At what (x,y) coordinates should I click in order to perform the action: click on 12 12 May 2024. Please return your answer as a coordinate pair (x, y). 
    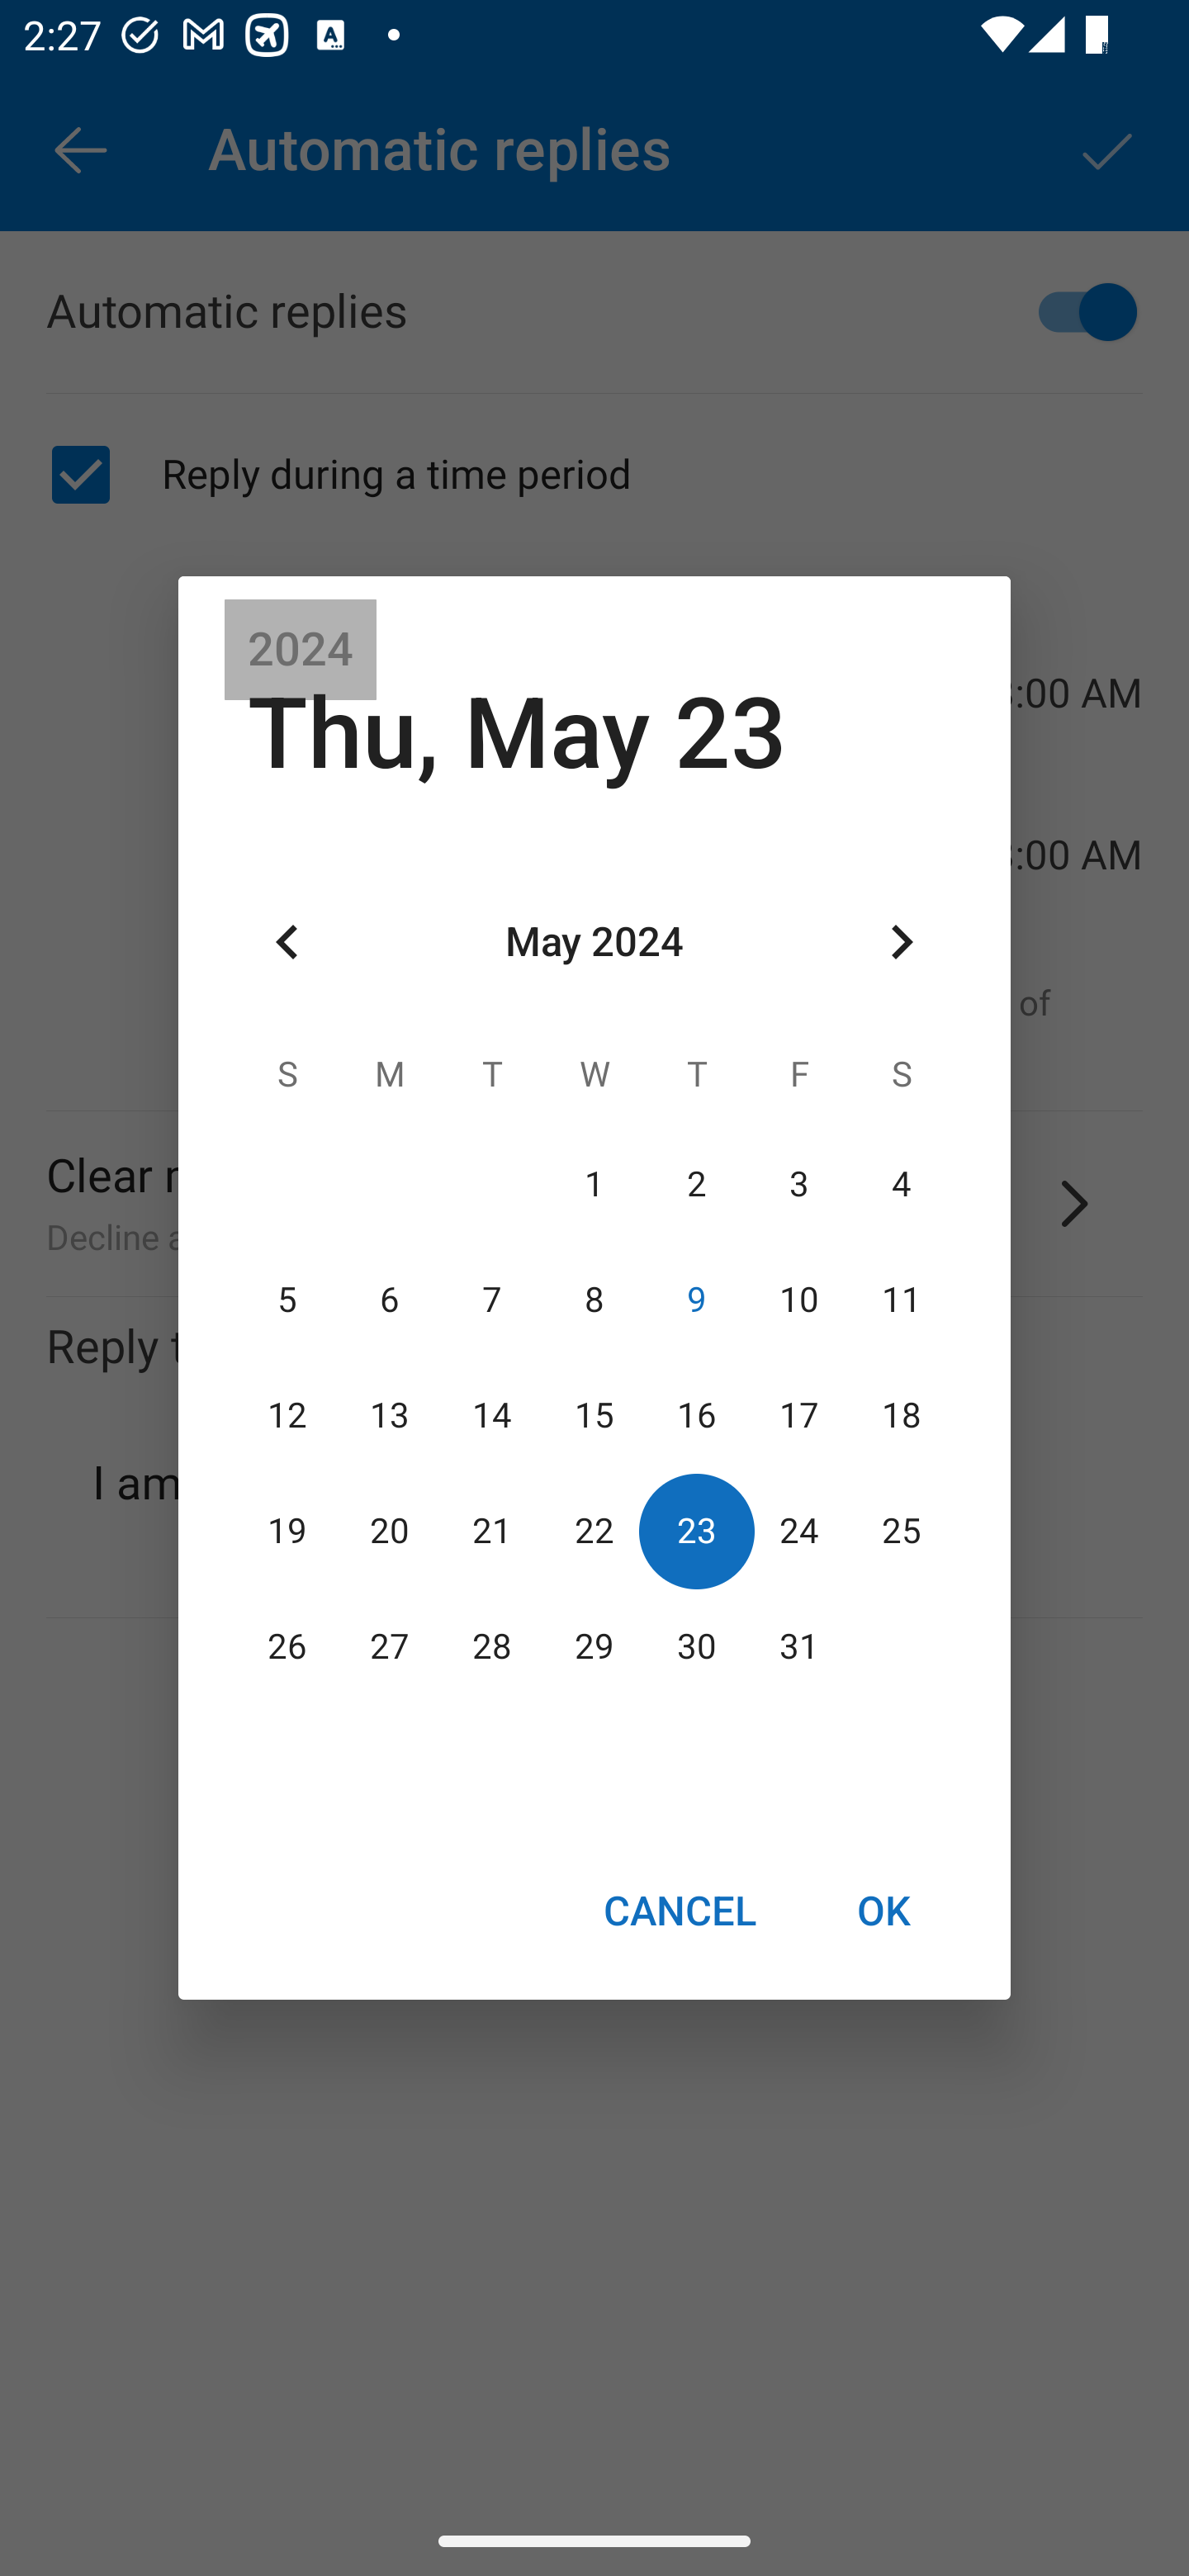
    Looking at the image, I should click on (287, 1415).